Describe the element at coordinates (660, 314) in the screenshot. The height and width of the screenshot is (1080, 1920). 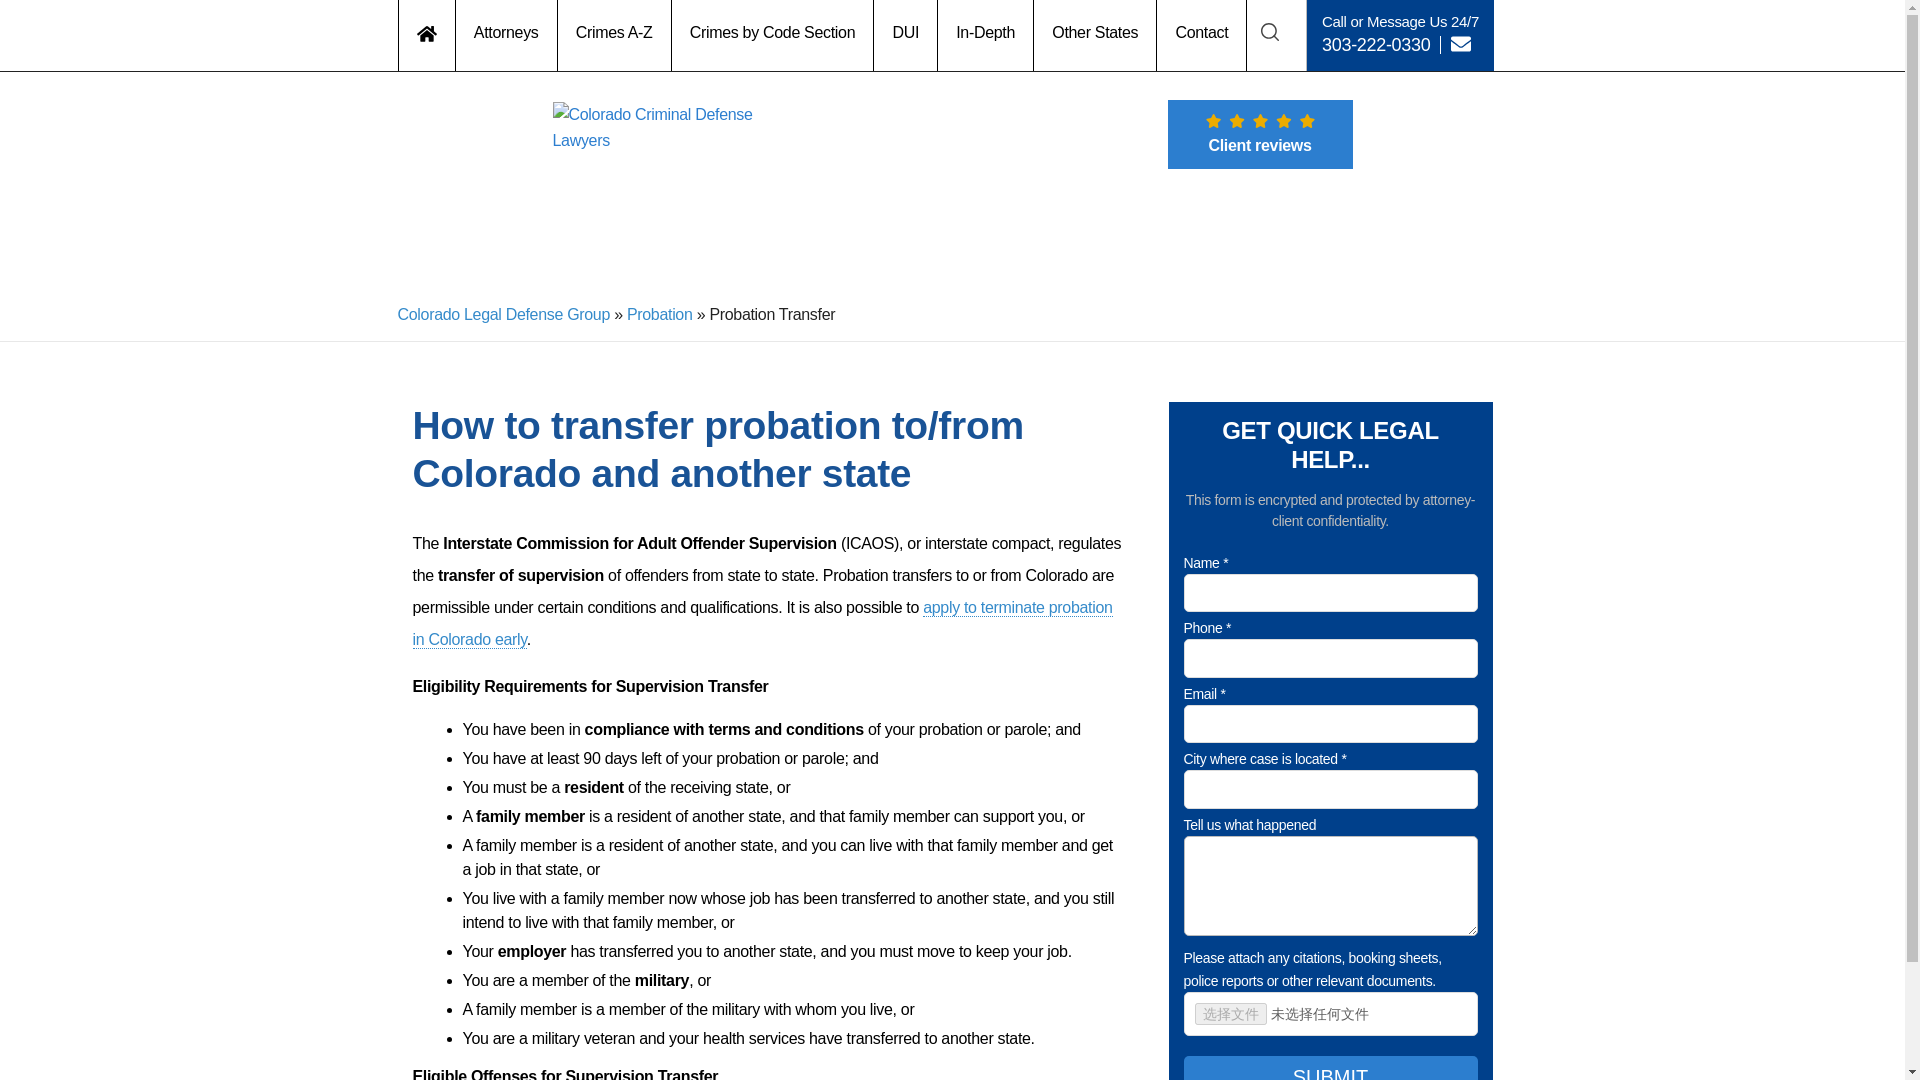
I see `Probation` at that location.